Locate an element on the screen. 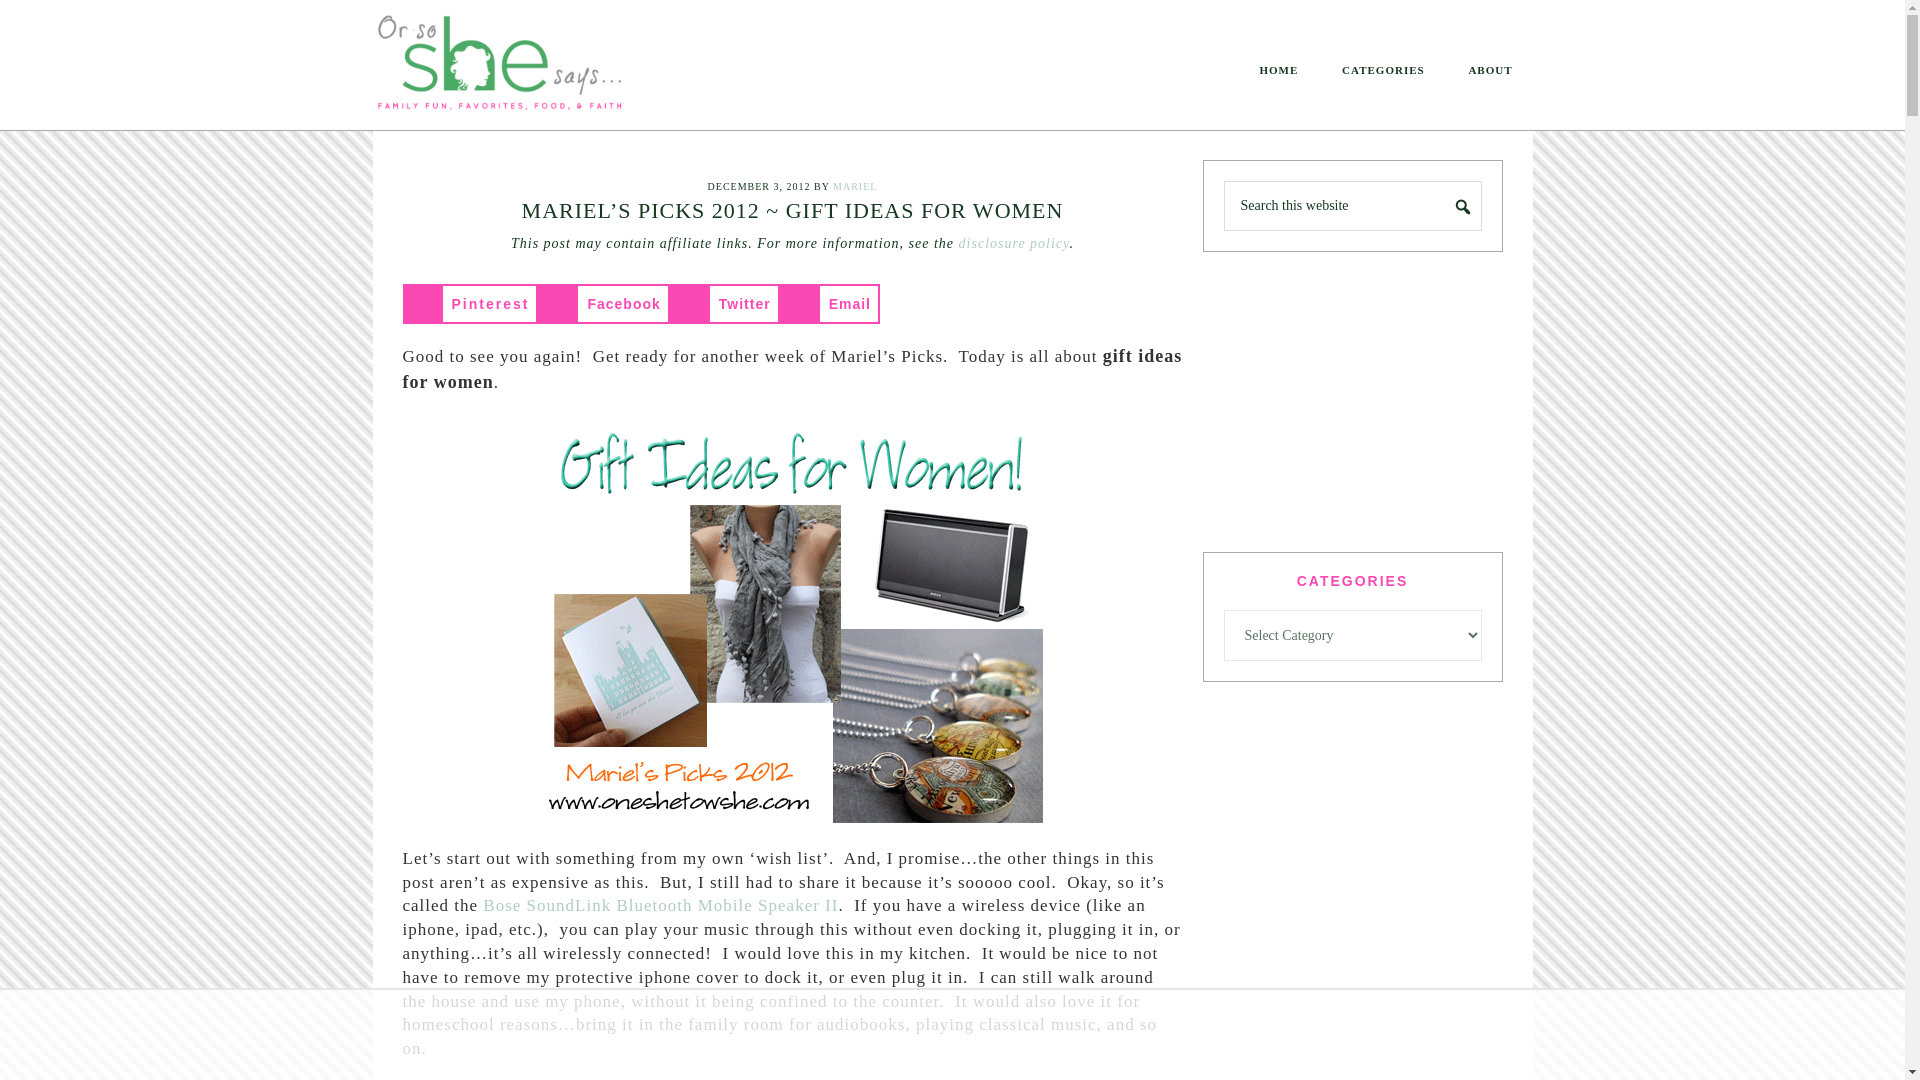 The height and width of the screenshot is (1080, 1920). OR SO SHE SAYS... is located at coordinates (532, 69).